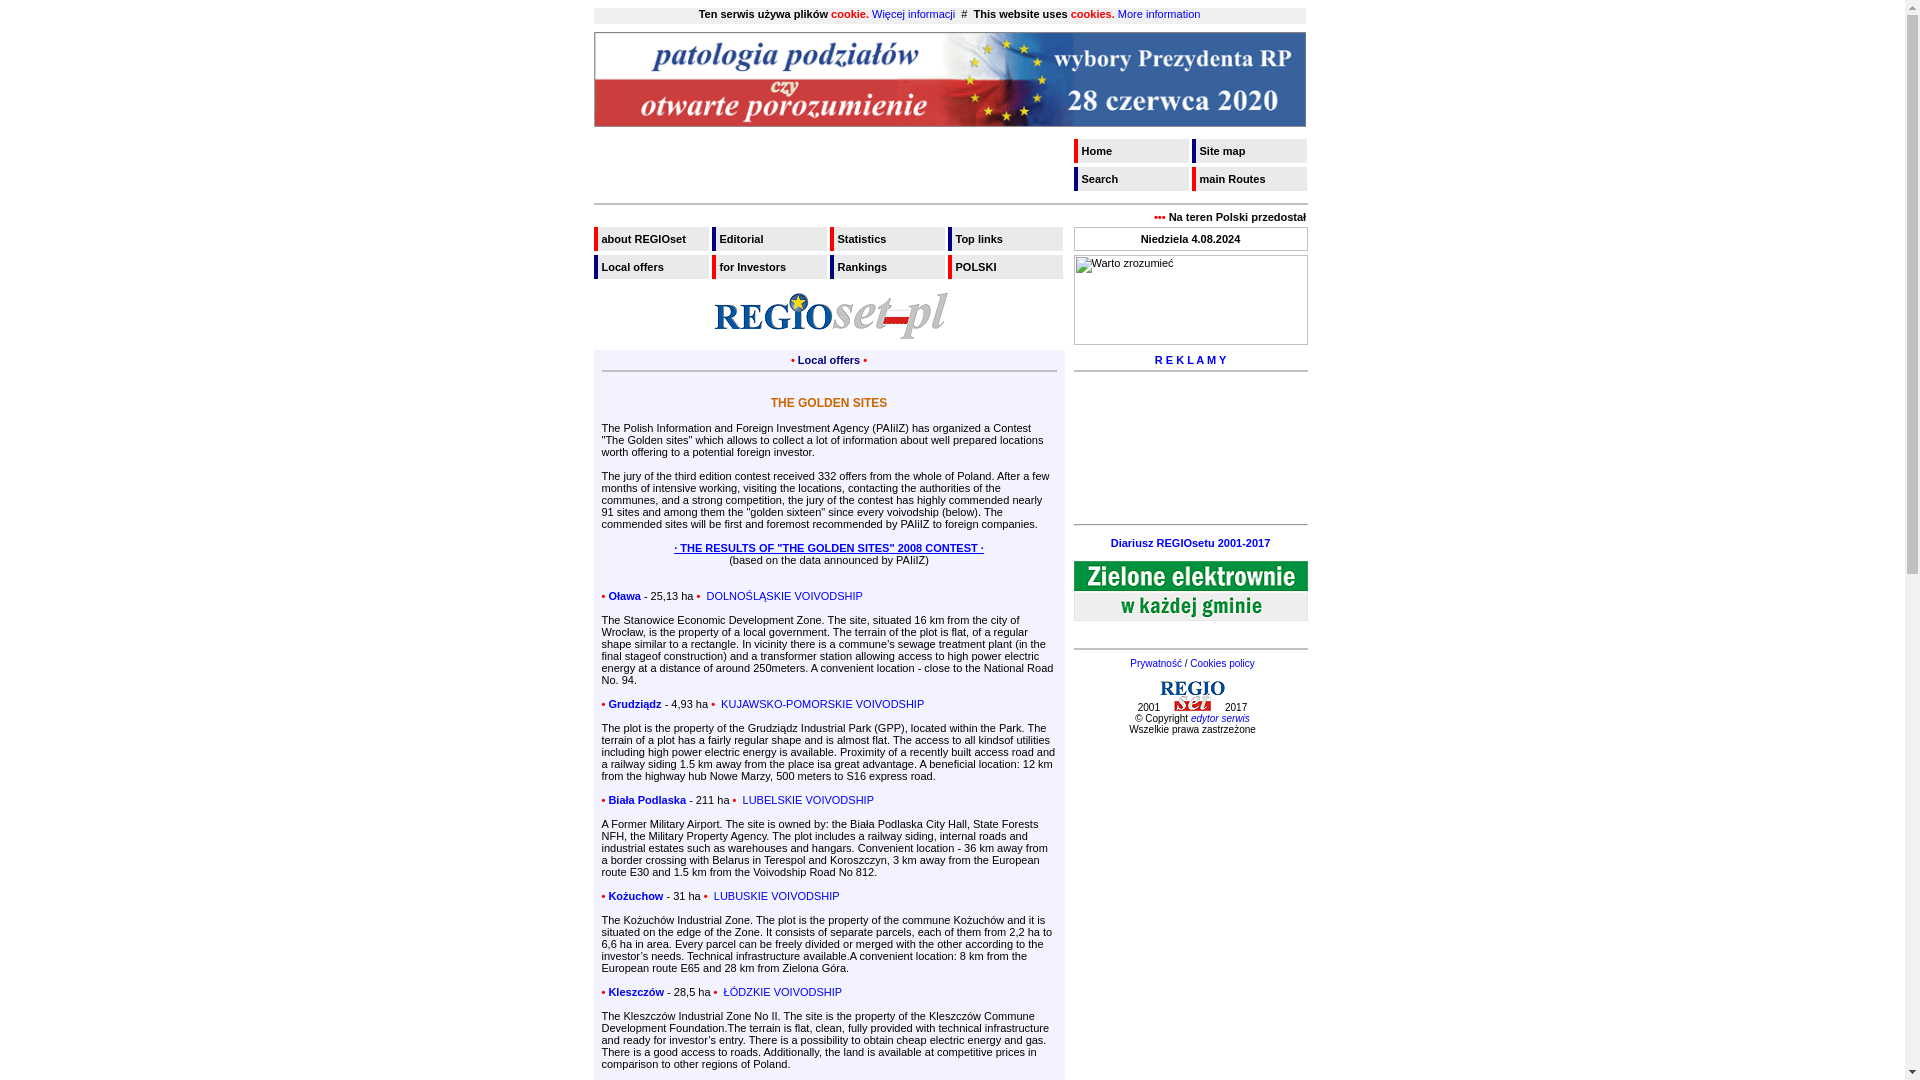  I want to click on  LUBUSKIE VOIVODSHIP, so click(775, 895).